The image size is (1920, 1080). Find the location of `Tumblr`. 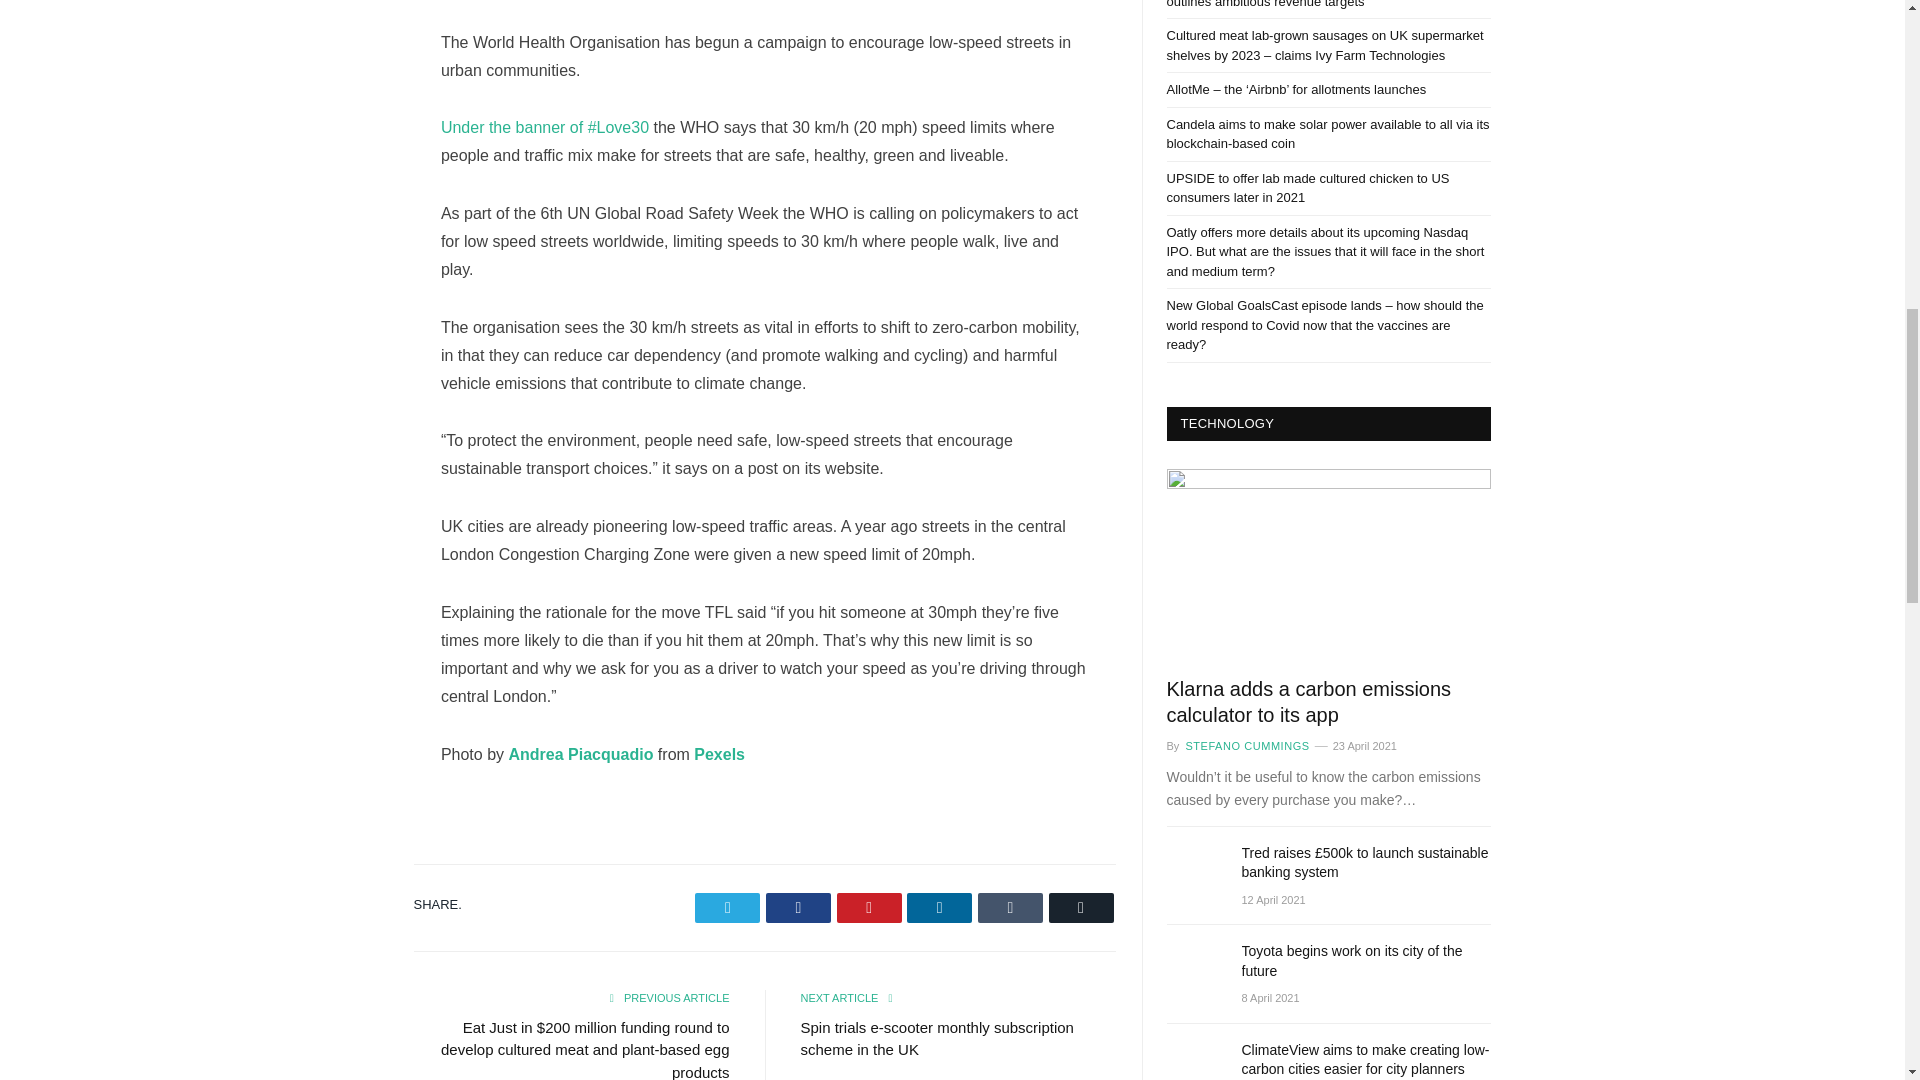

Tumblr is located at coordinates (1010, 908).